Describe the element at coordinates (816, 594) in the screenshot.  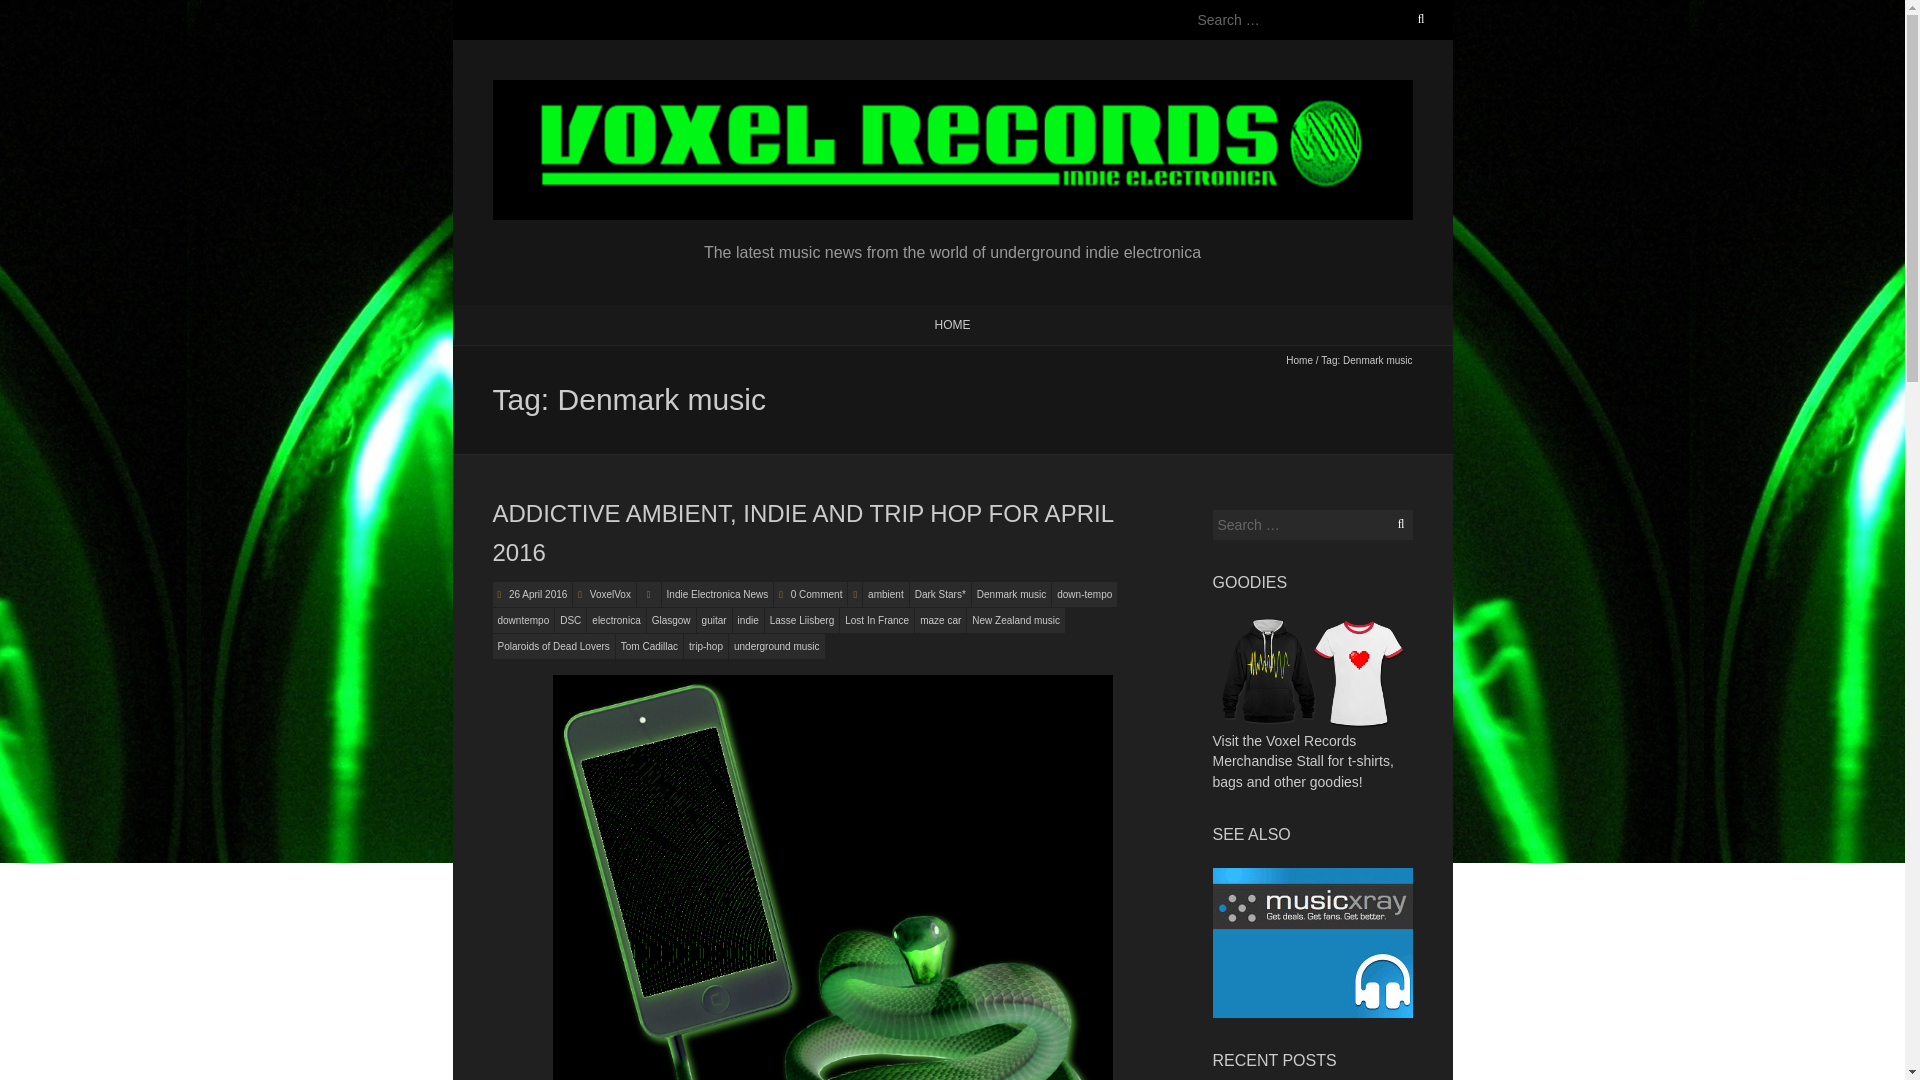
I see `0 Comment` at that location.